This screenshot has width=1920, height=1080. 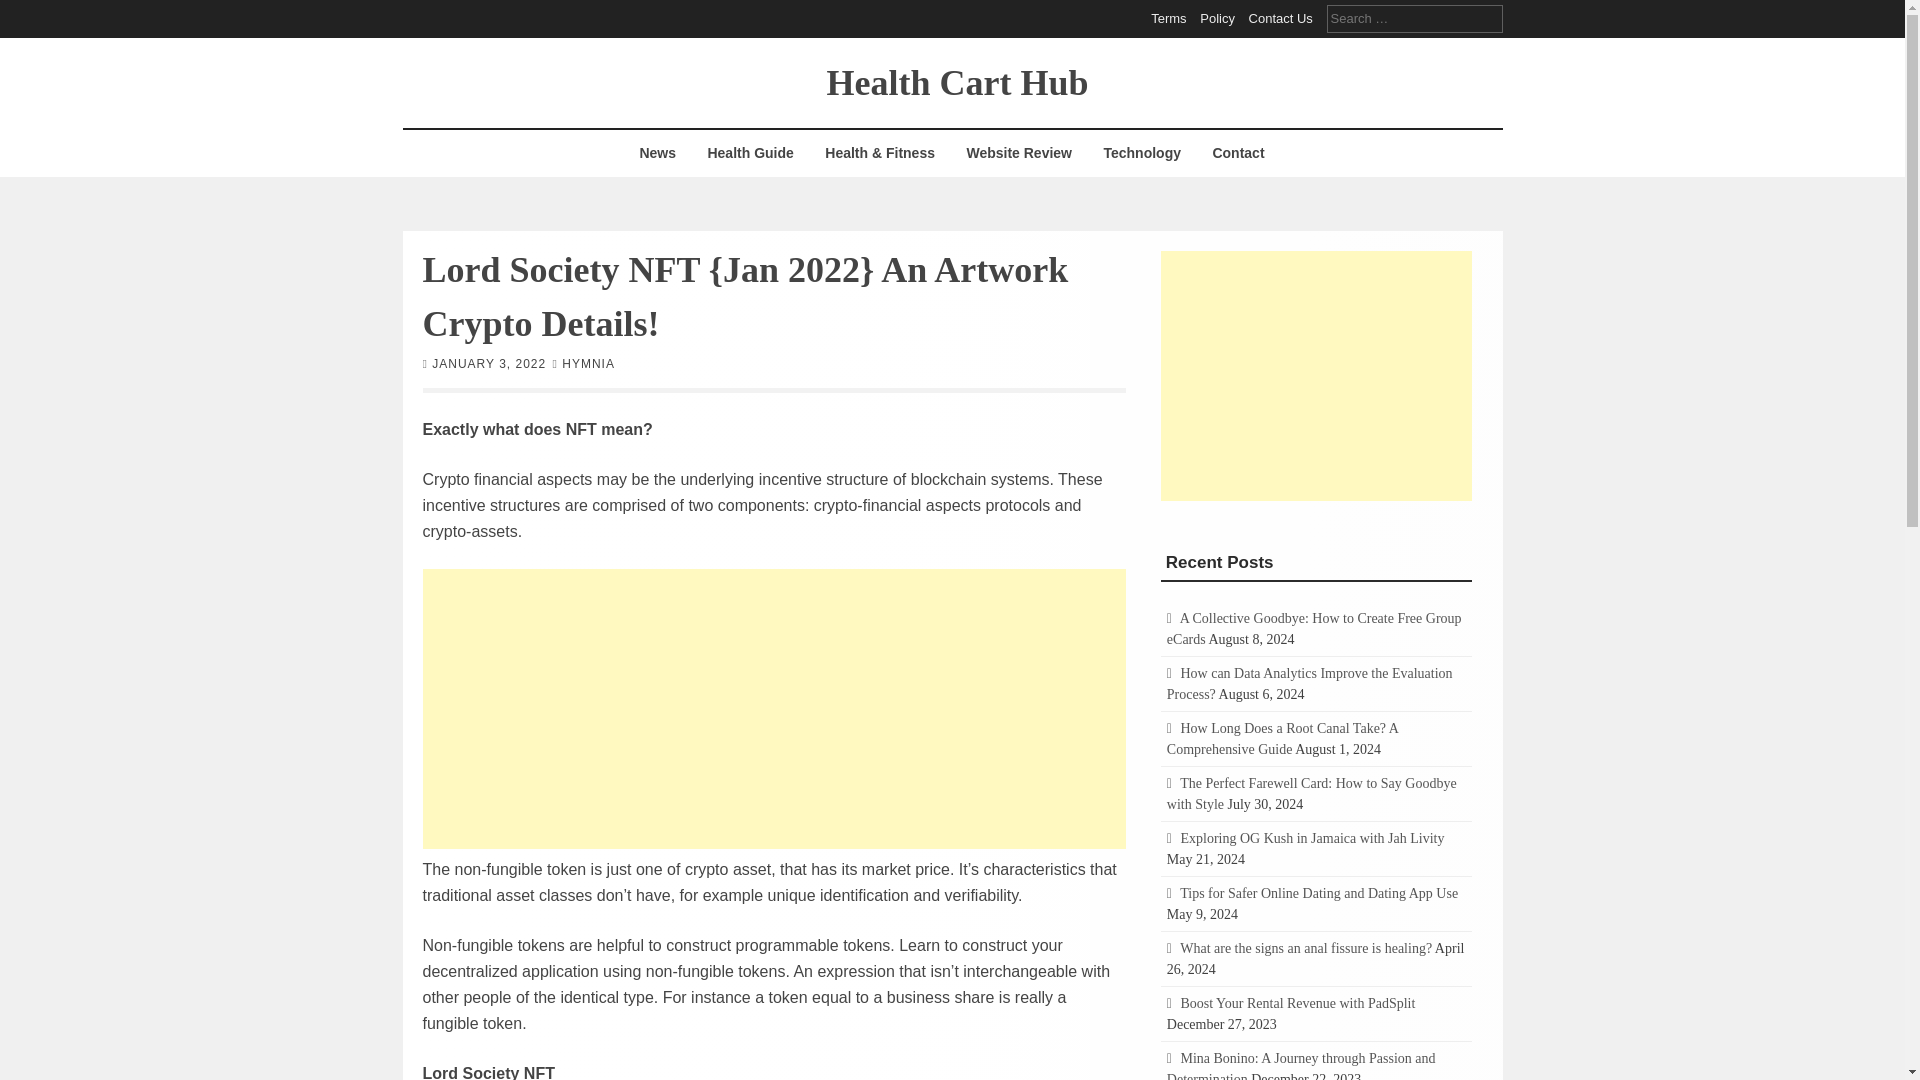 What do you see at coordinates (30, 12) in the screenshot?
I see `Search` at bounding box center [30, 12].